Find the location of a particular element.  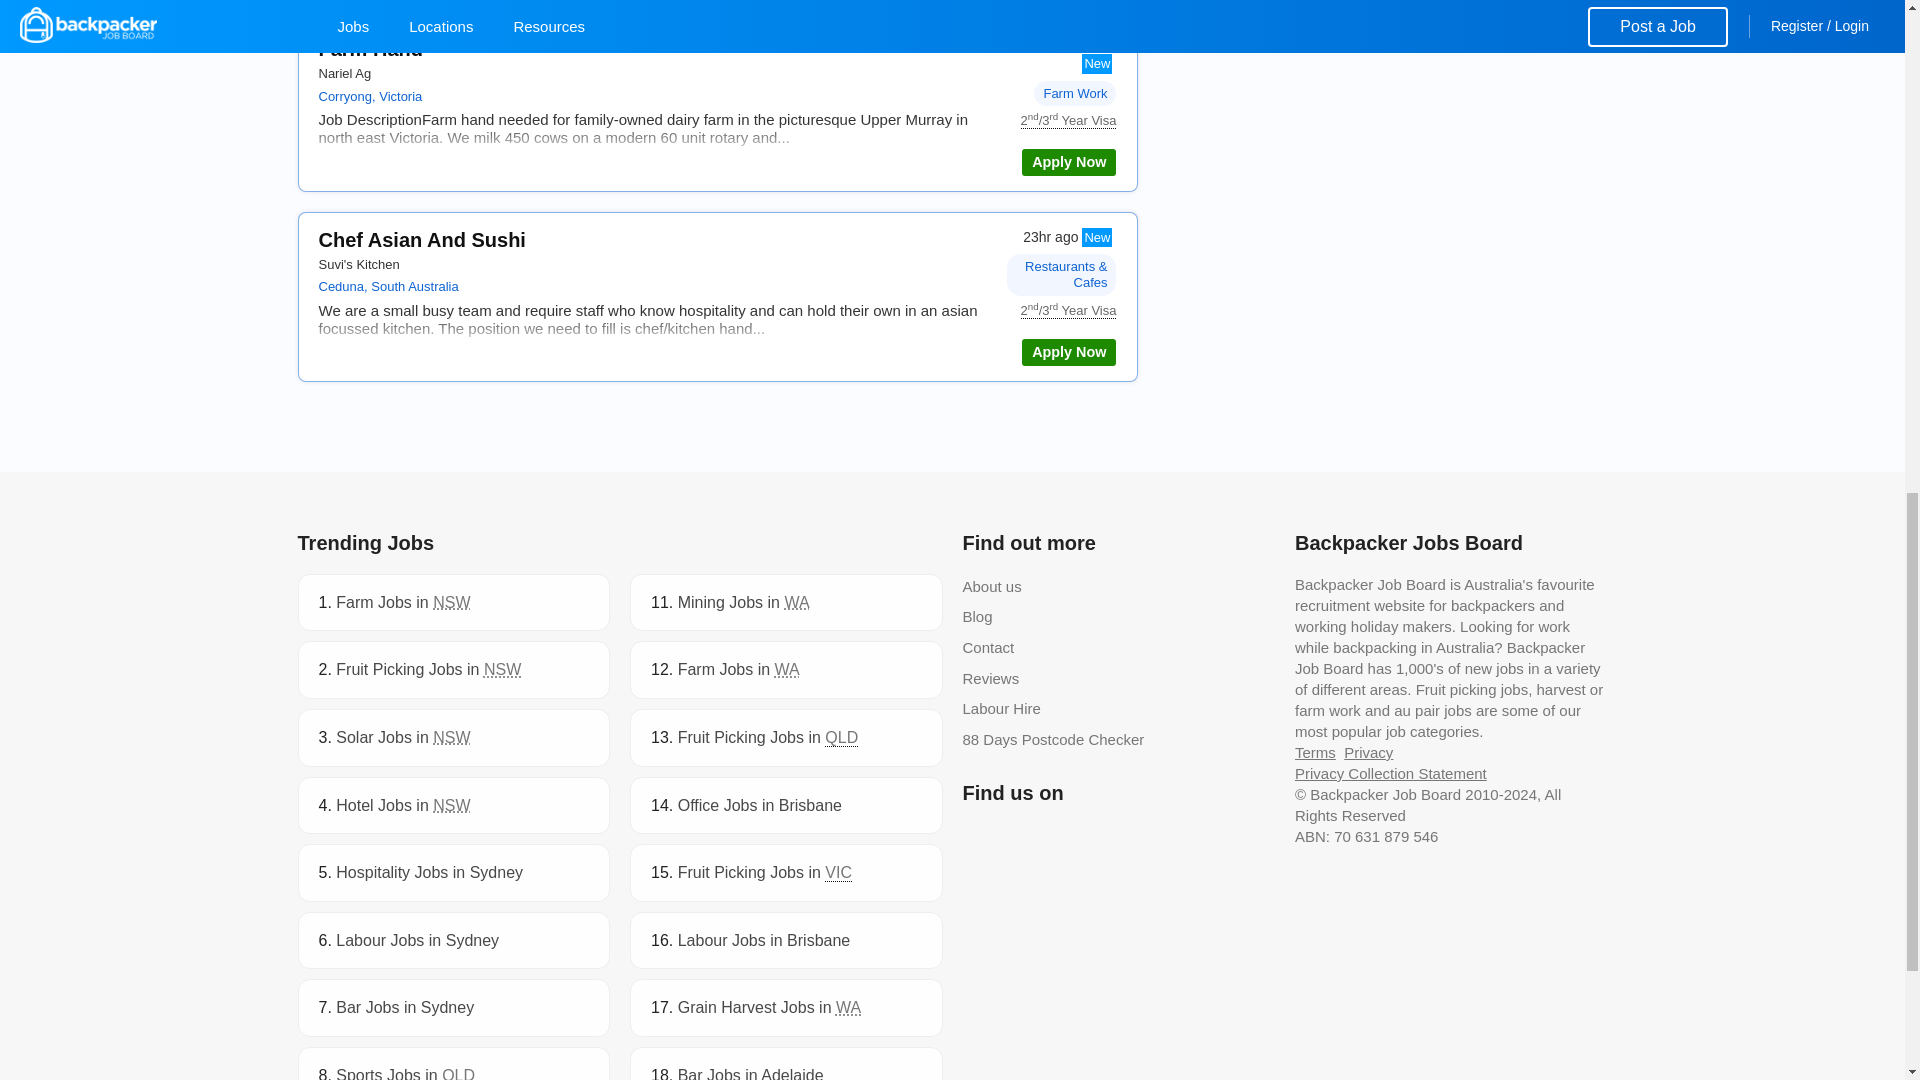

Chef Asian And Sushi is located at coordinates (1068, 352).